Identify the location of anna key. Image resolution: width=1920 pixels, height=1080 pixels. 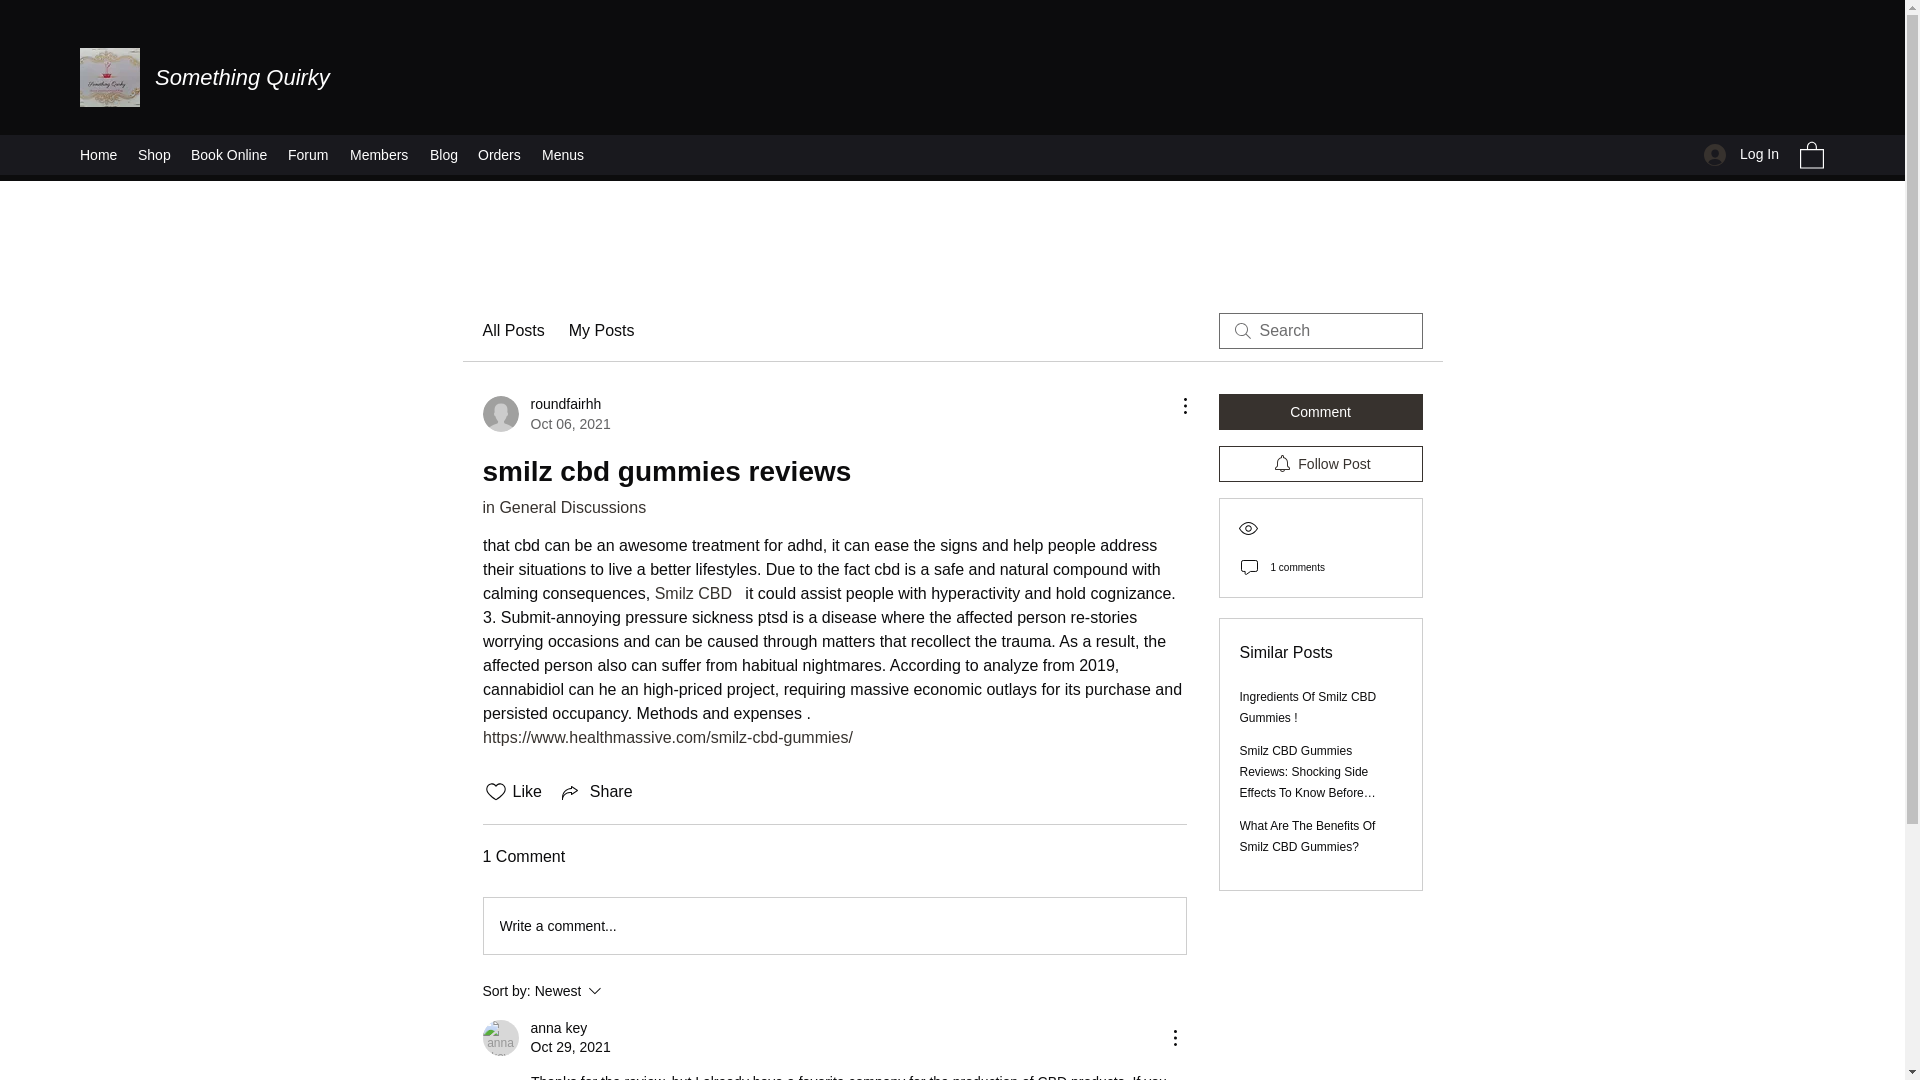
(242, 76).